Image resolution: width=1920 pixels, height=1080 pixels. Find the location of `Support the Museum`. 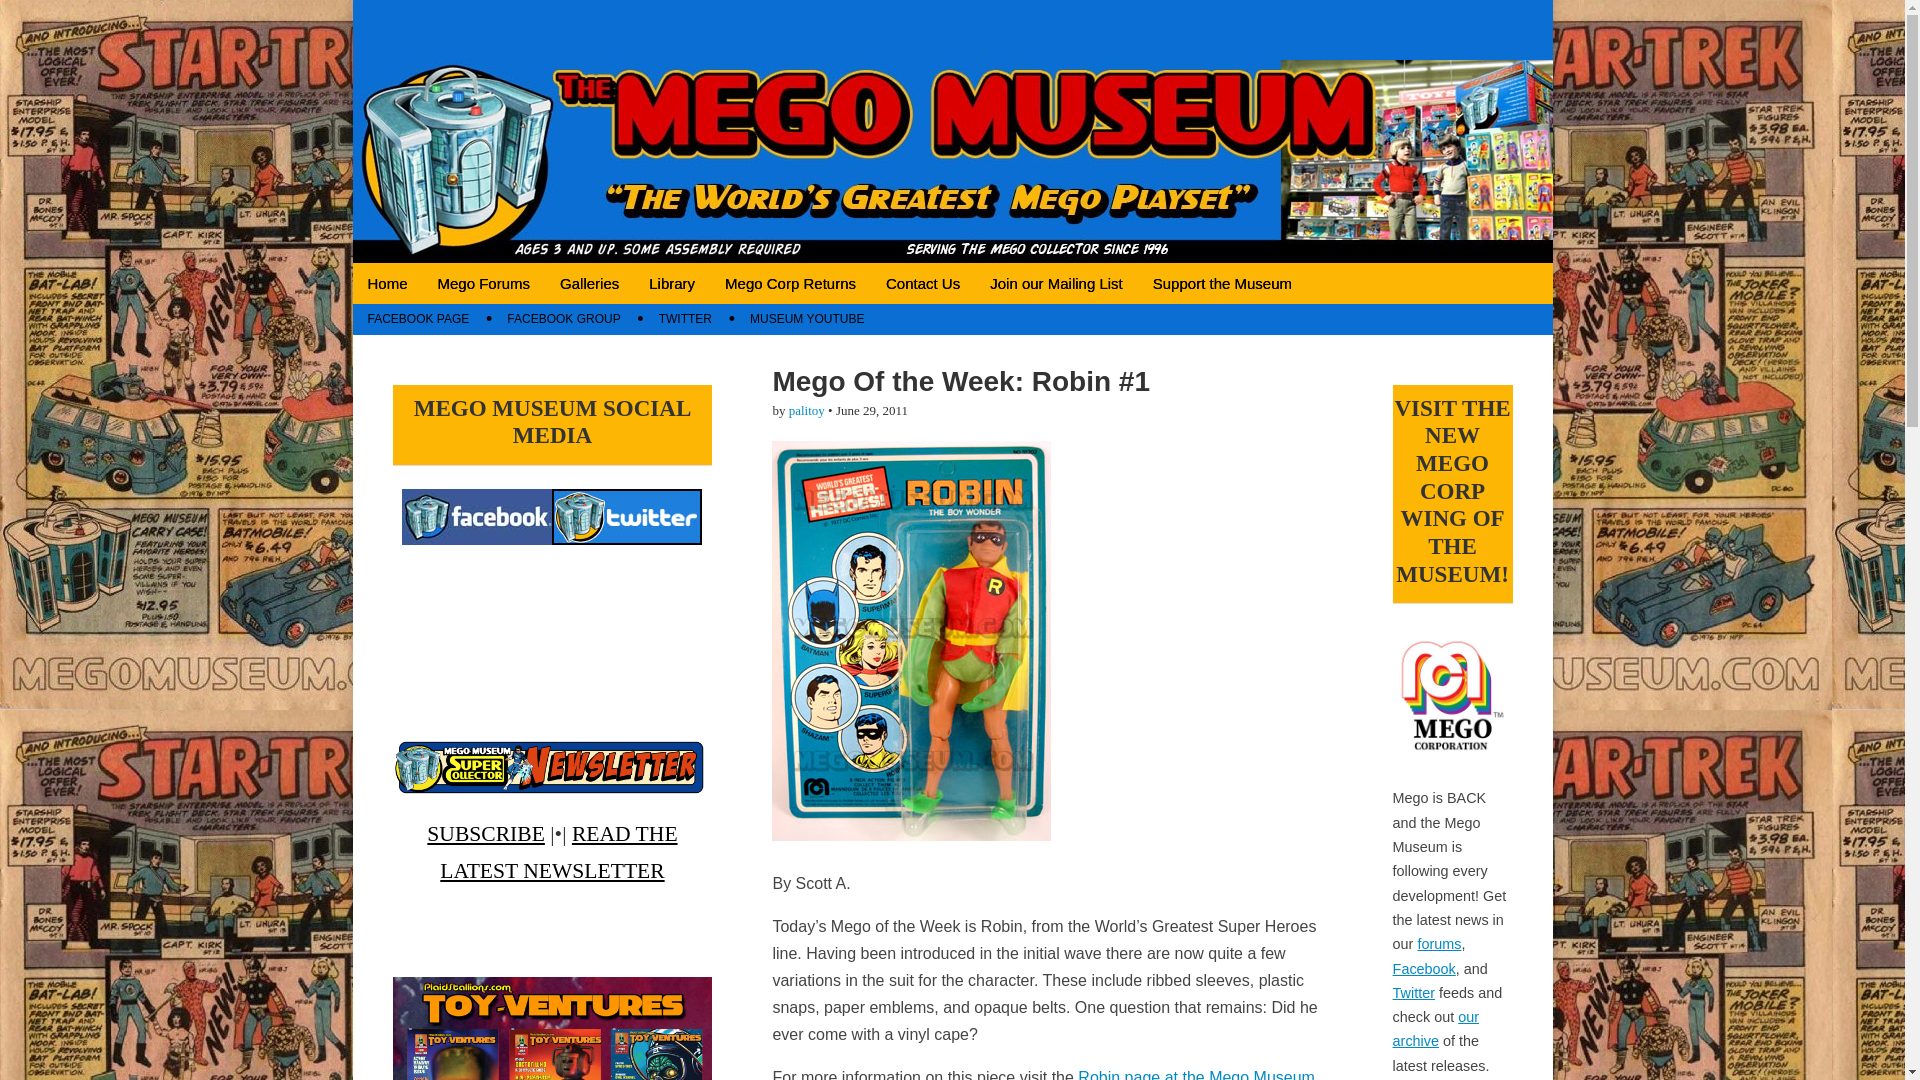

Support the Museum is located at coordinates (1222, 283).